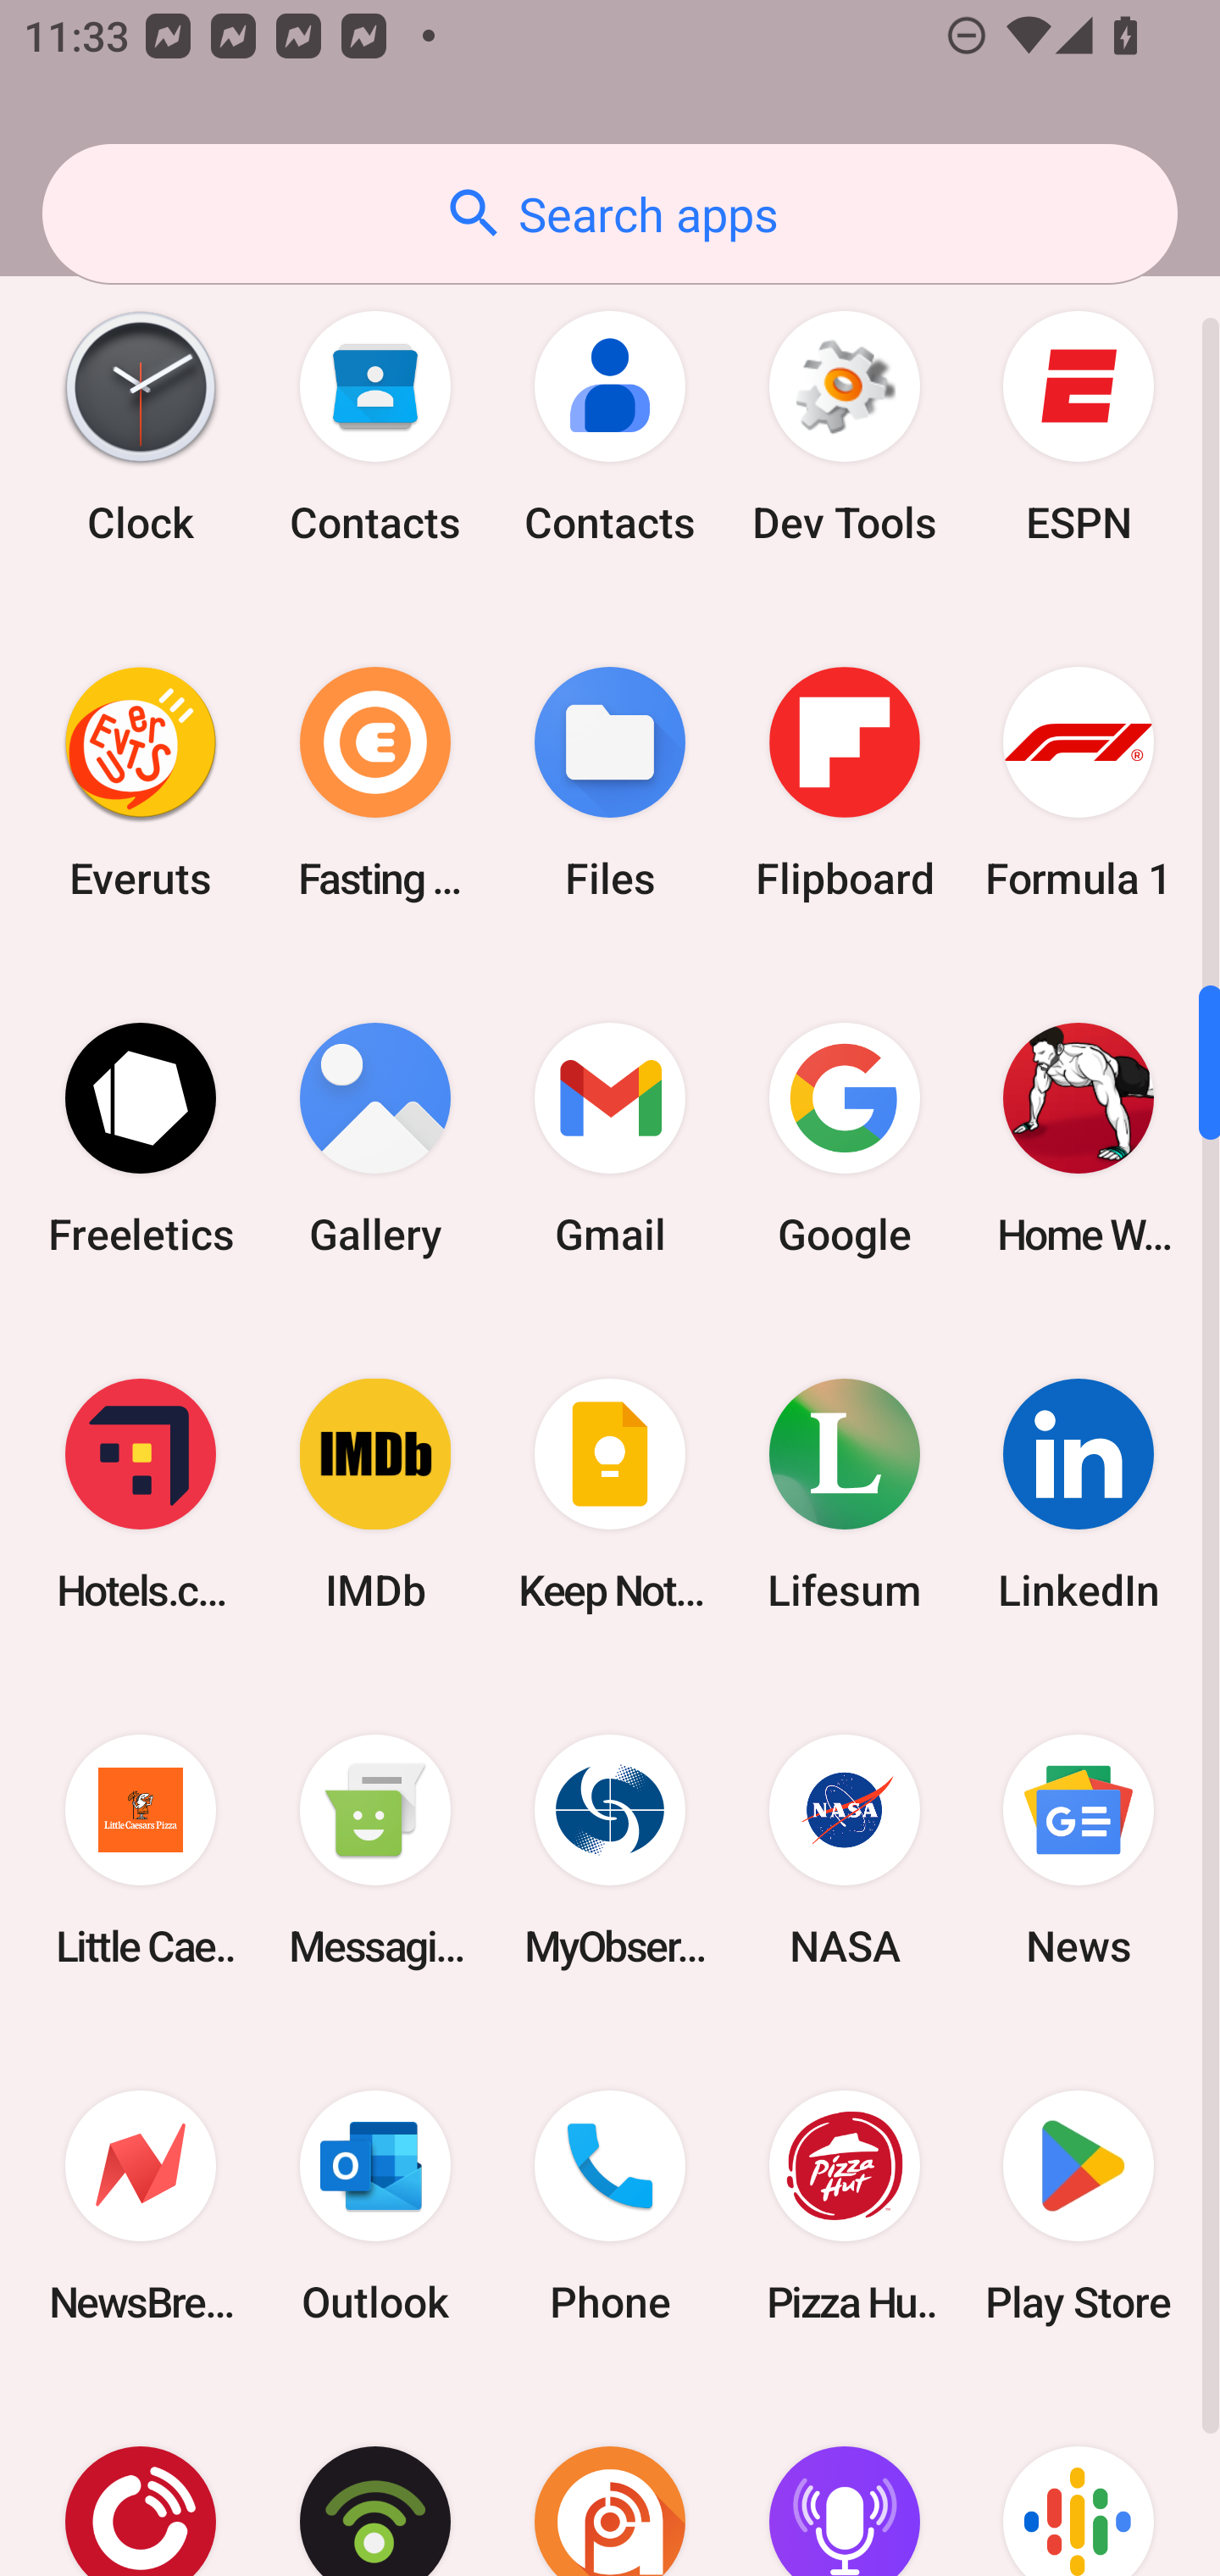 Image resolution: width=1220 pixels, height=2576 pixels. Describe the element at coordinates (375, 427) in the screenshot. I see `Contacts` at that location.